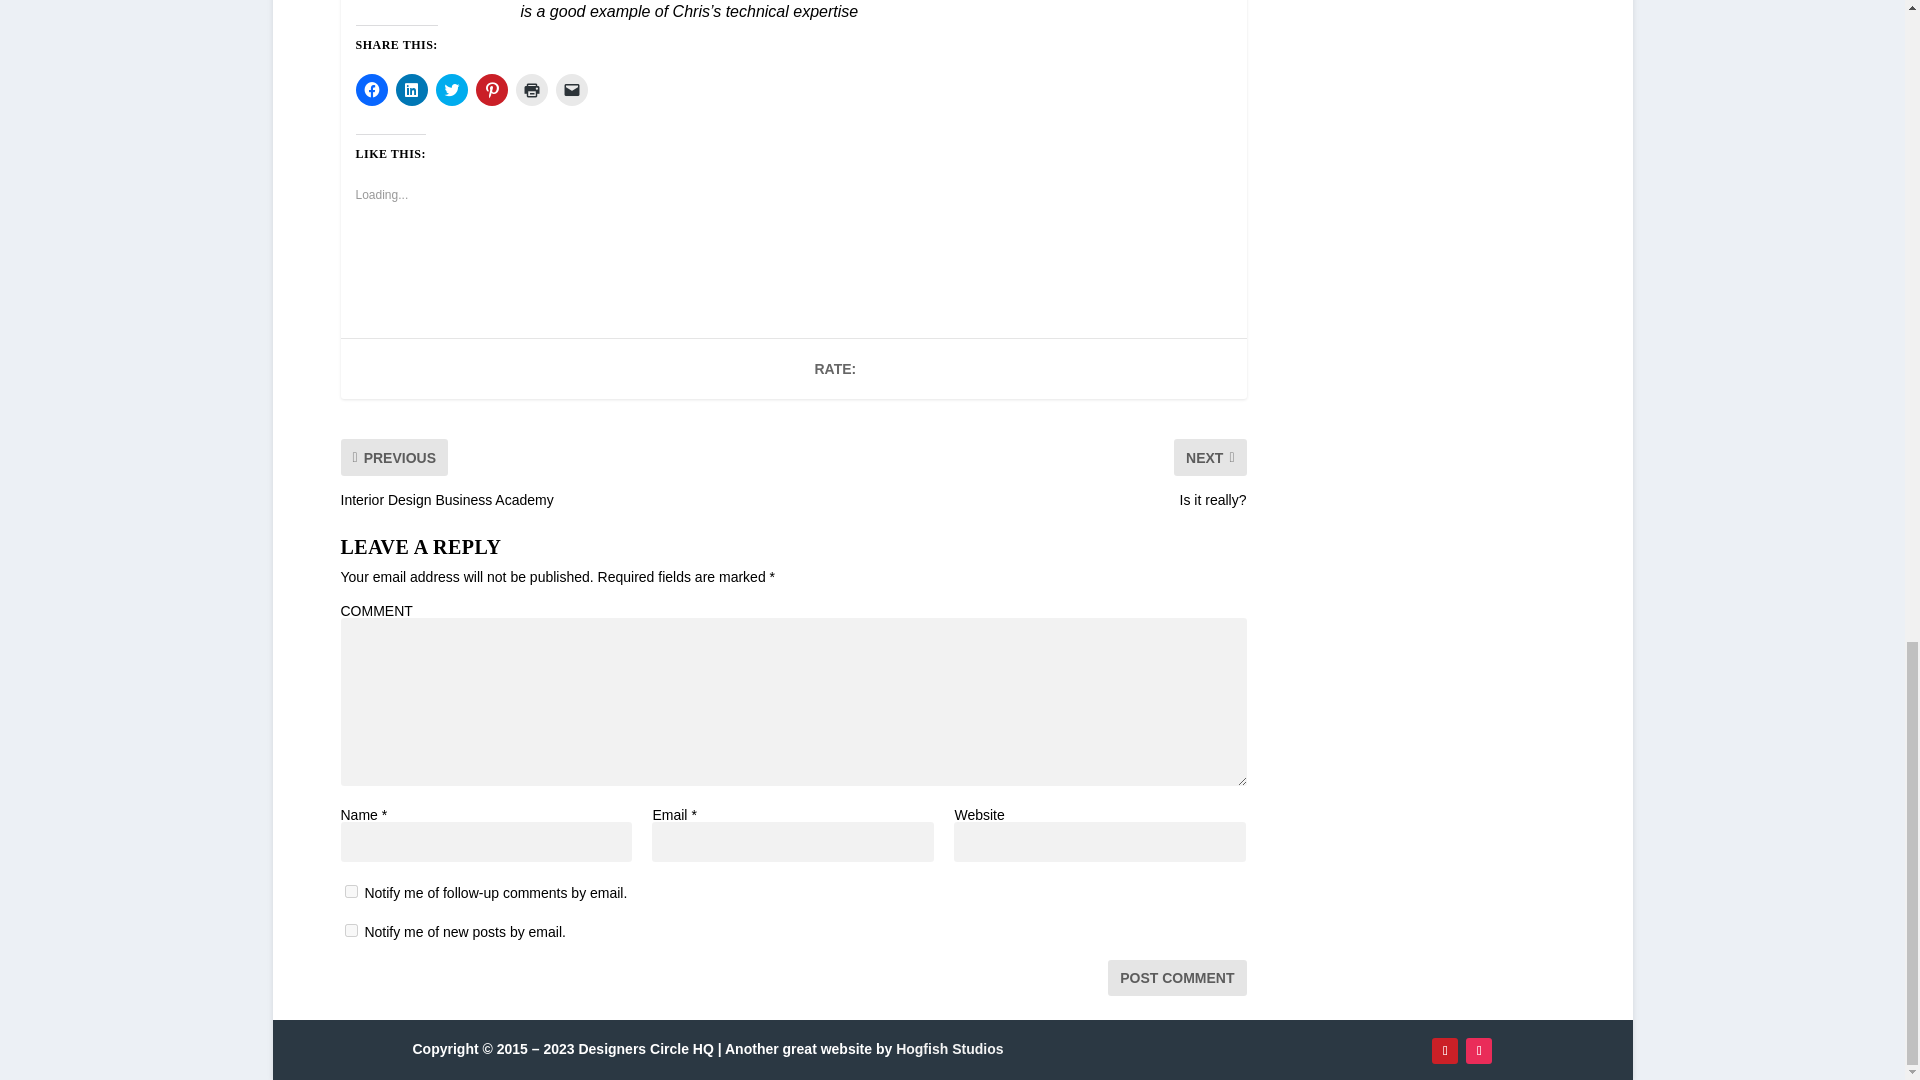 The image size is (1920, 1080). Describe the element at coordinates (572, 90) in the screenshot. I see `Click to email a link to a friend` at that location.